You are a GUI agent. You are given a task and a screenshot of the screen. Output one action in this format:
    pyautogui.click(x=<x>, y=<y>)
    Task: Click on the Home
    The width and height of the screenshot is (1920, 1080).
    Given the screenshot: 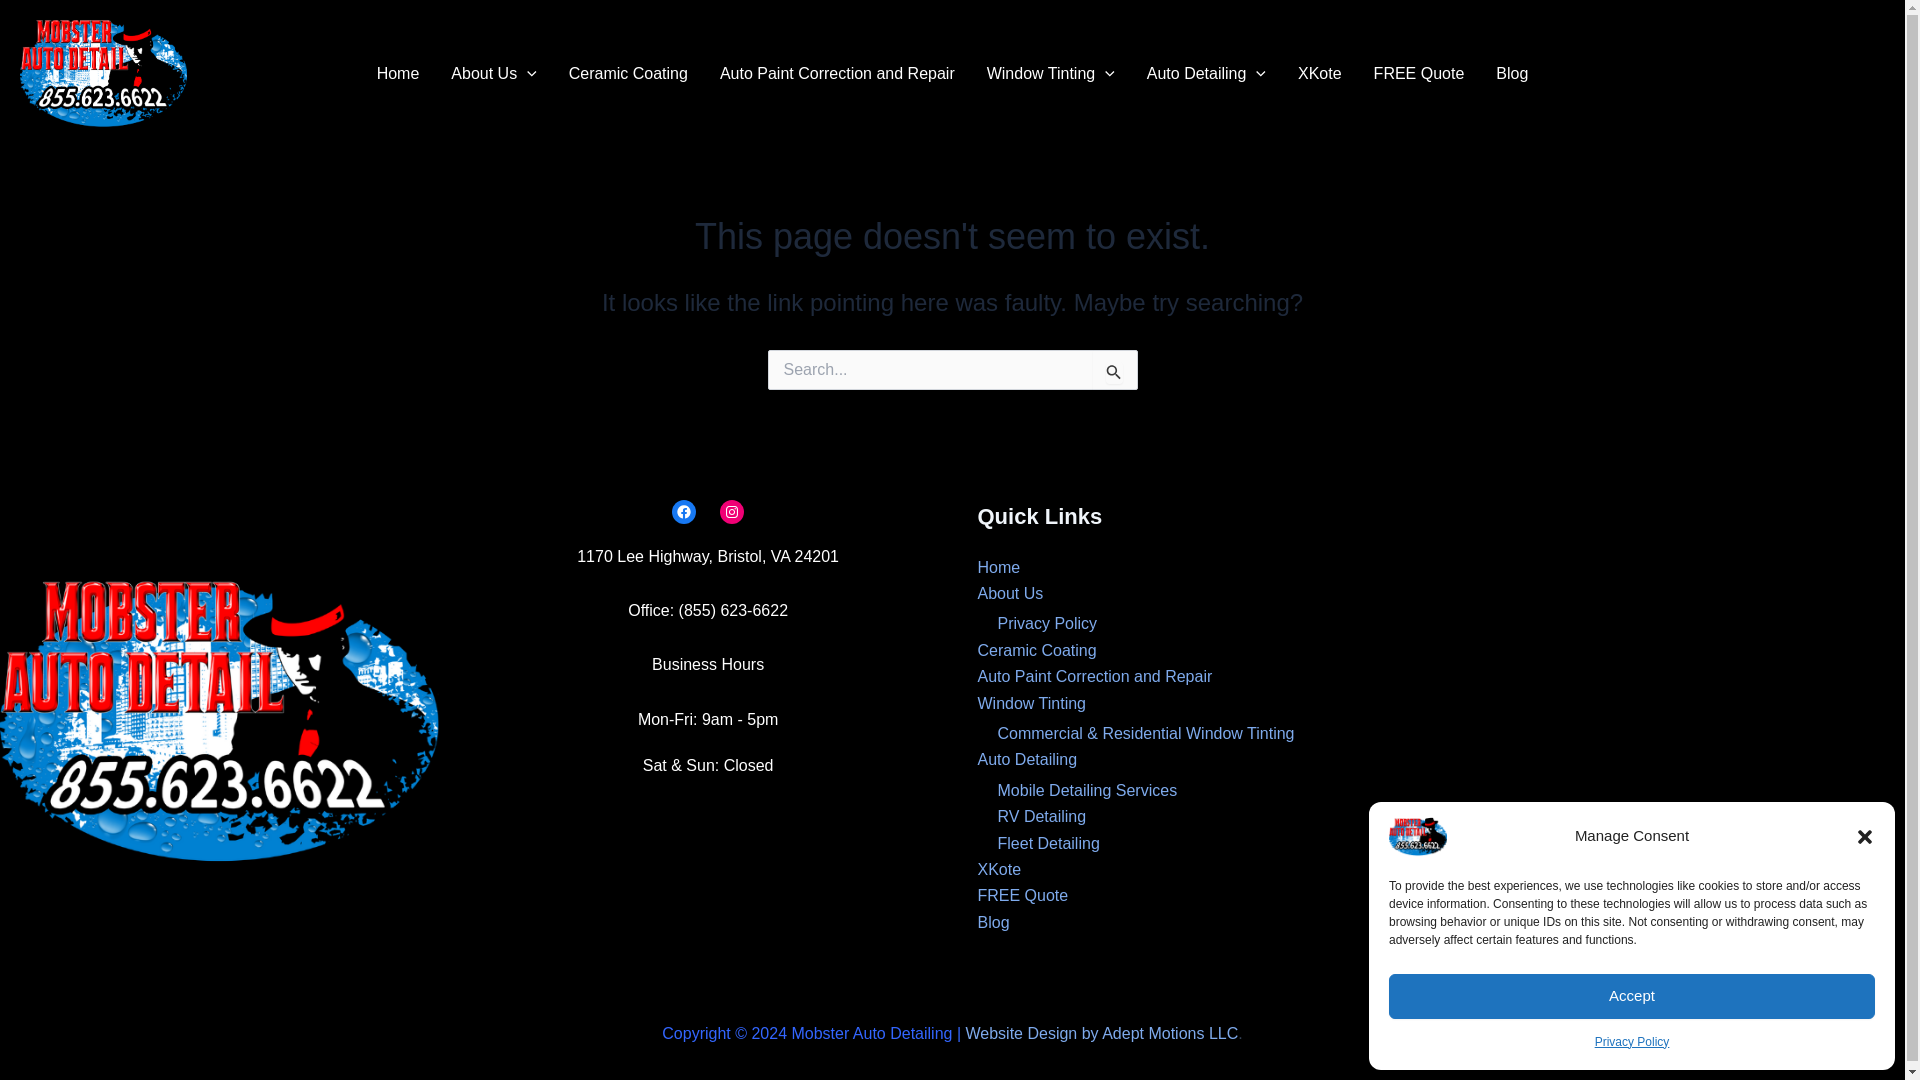 What is the action you would take?
    pyautogui.click(x=398, y=74)
    